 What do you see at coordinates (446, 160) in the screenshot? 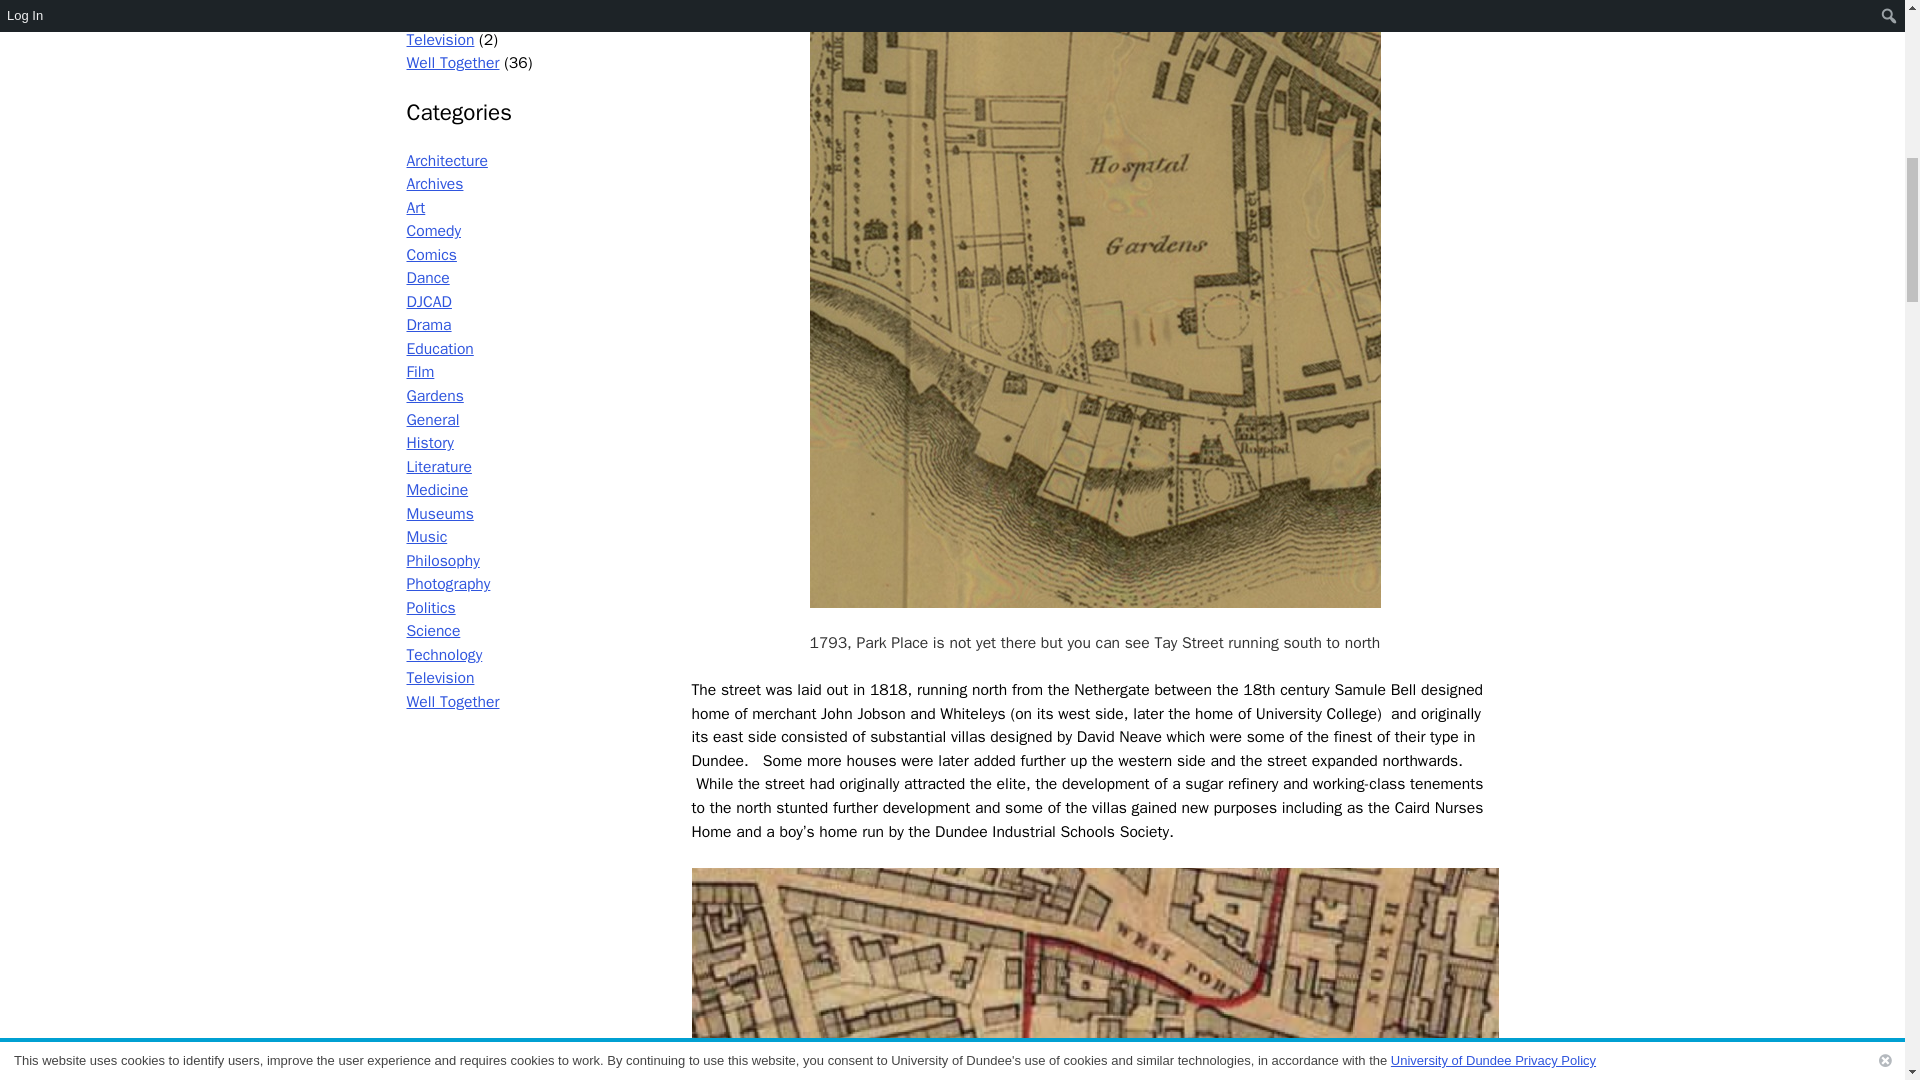
I see `Architecture` at bounding box center [446, 160].